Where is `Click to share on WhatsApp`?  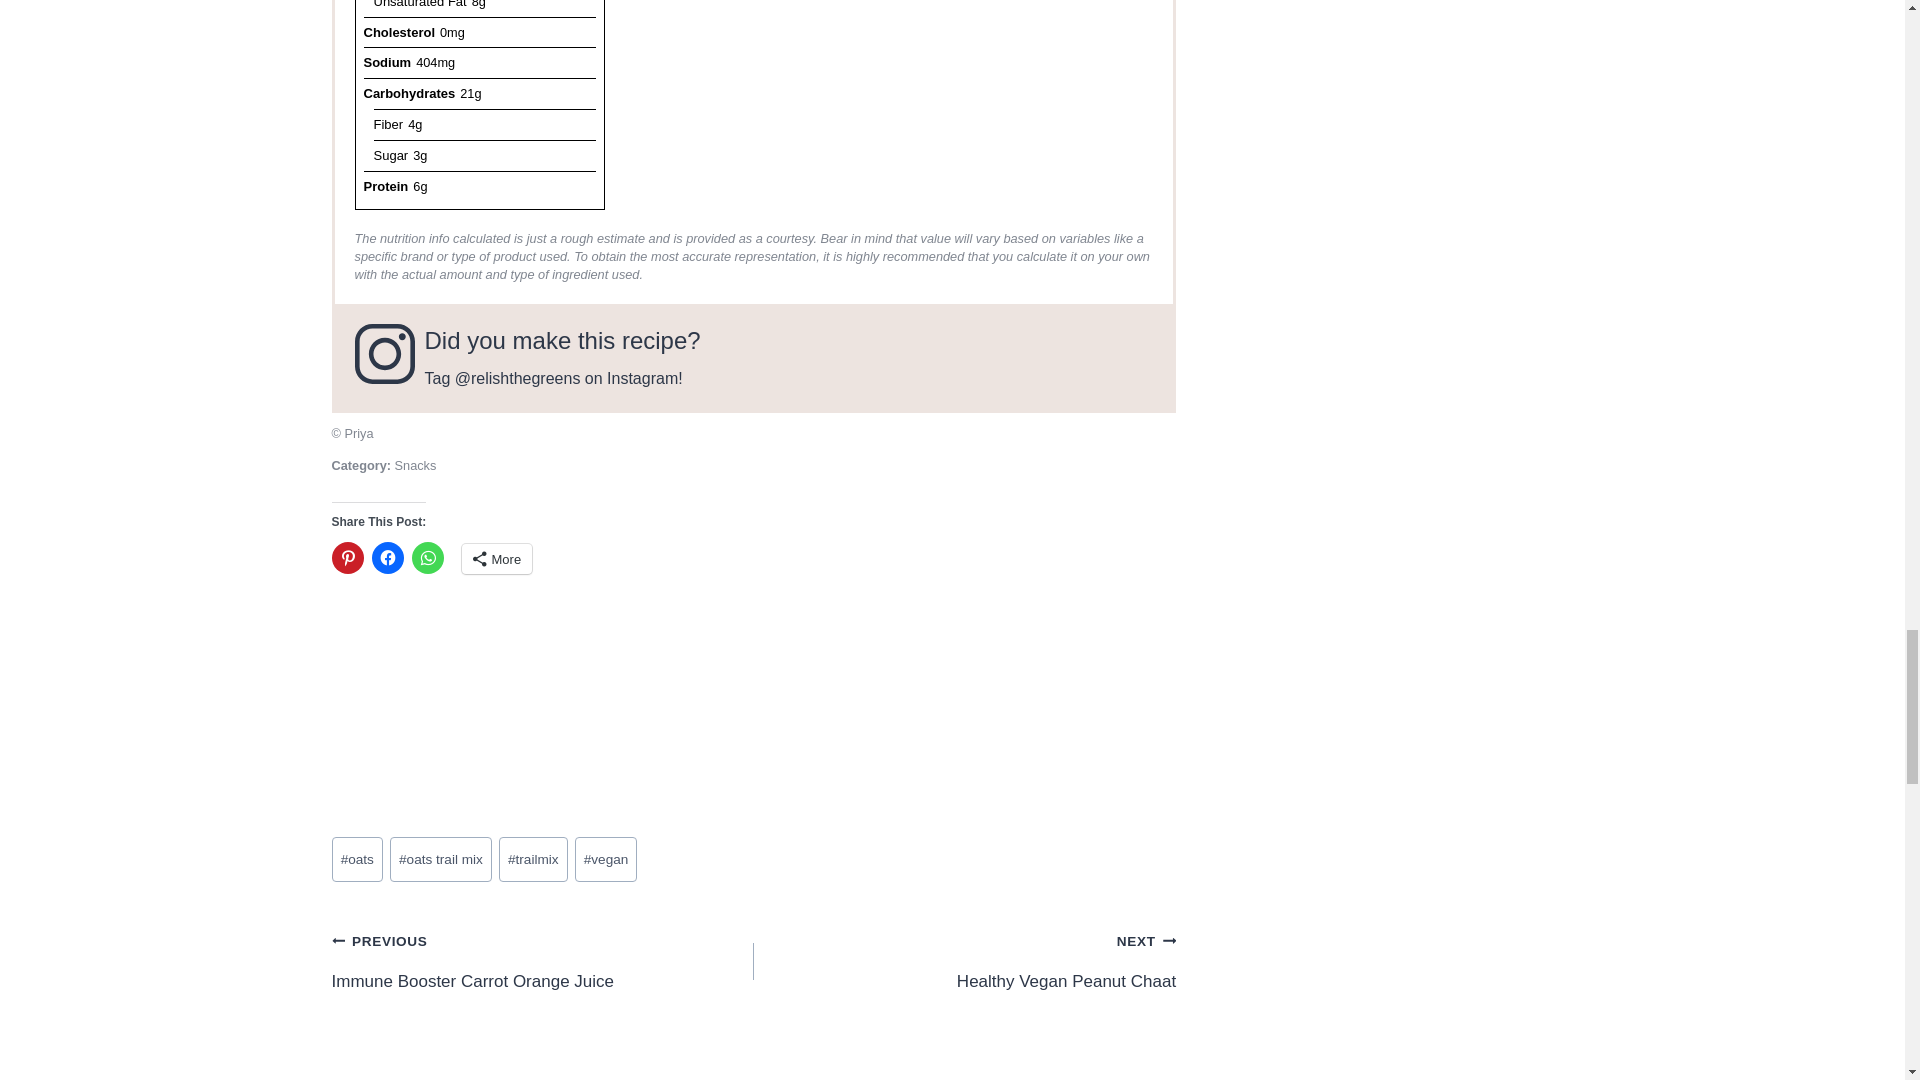
Click to share on WhatsApp is located at coordinates (428, 558).